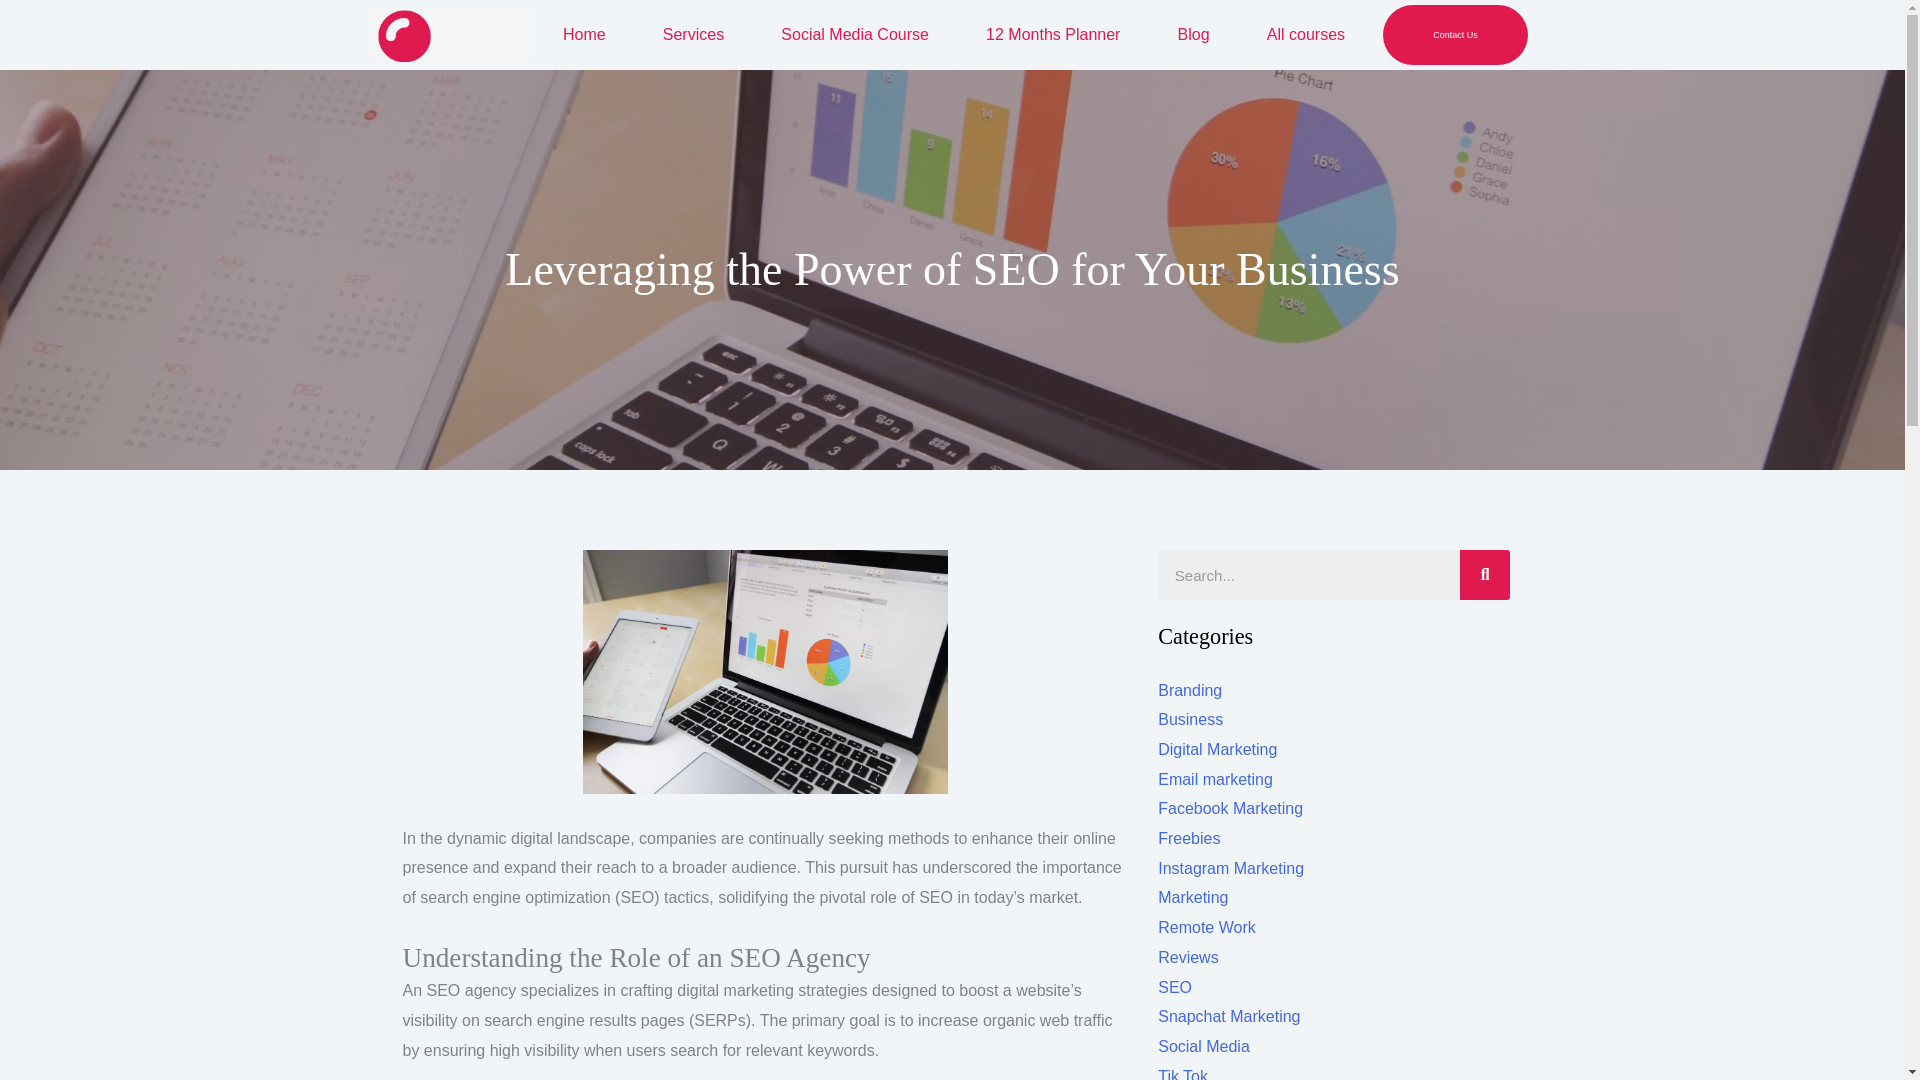 The height and width of the screenshot is (1080, 1920). I want to click on cropped-Wendiloveee-logo-official-2.png, so click(452, 34).